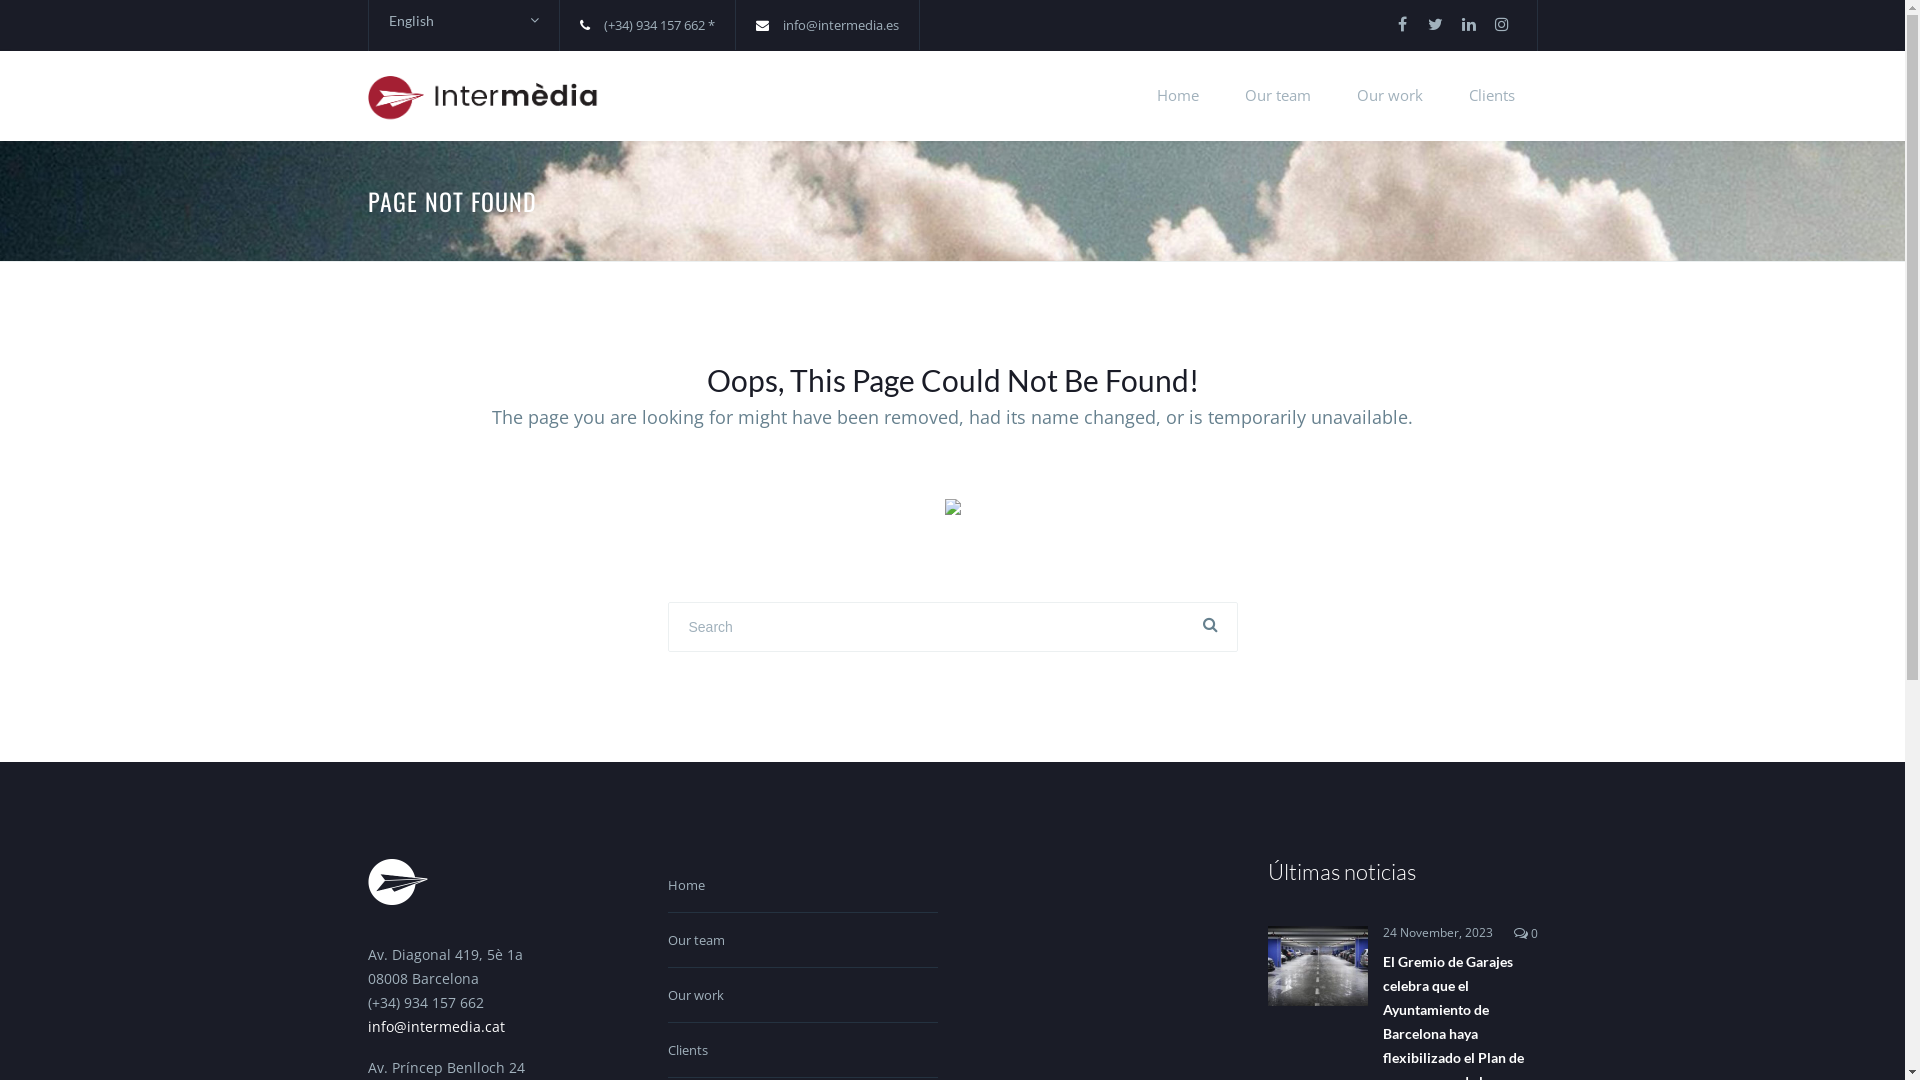 The height and width of the screenshot is (1080, 1920). What do you see at coordinates (1492, 96) in the screenshot?
I see `Clients` at bounding box center [1492, 96].